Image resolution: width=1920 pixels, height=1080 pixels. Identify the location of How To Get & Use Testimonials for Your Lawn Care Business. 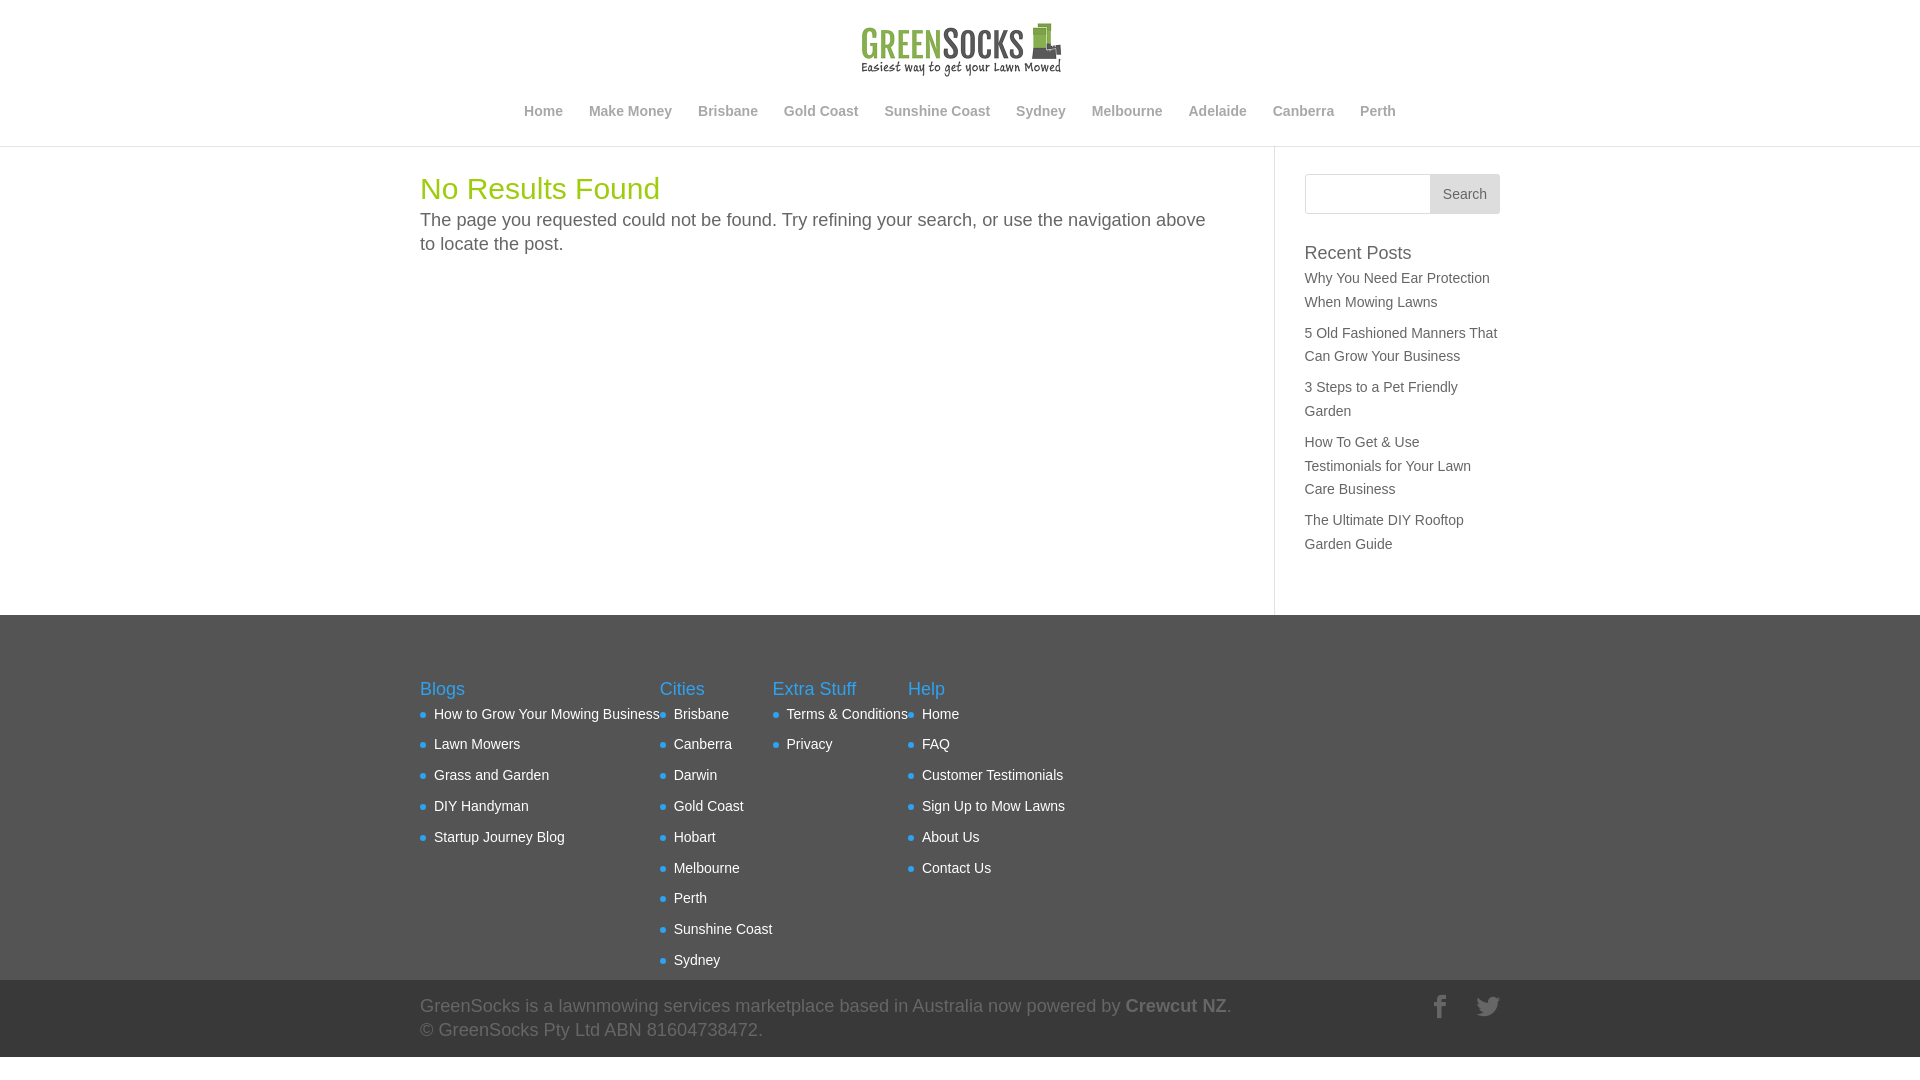
(1388, 466).